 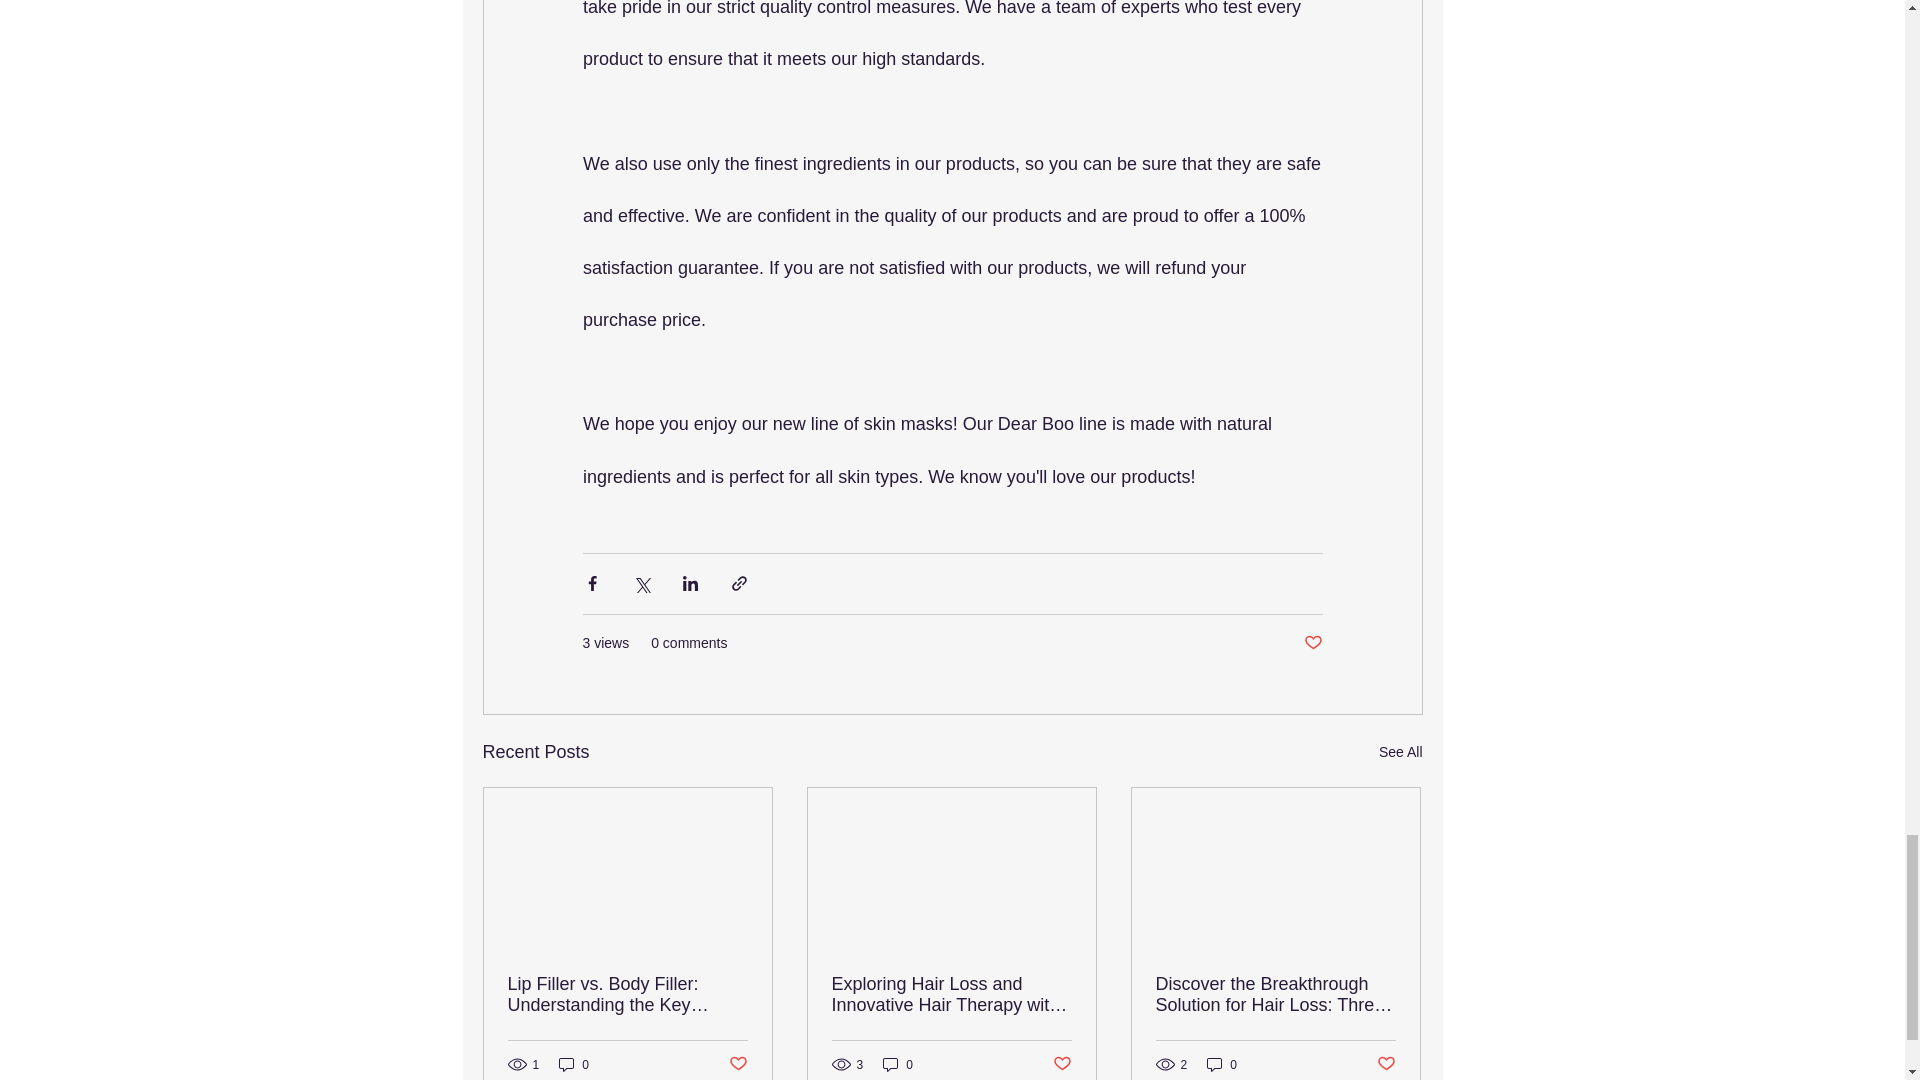 I want to click on Post not marked as liked, so click(x=1312, y=643).